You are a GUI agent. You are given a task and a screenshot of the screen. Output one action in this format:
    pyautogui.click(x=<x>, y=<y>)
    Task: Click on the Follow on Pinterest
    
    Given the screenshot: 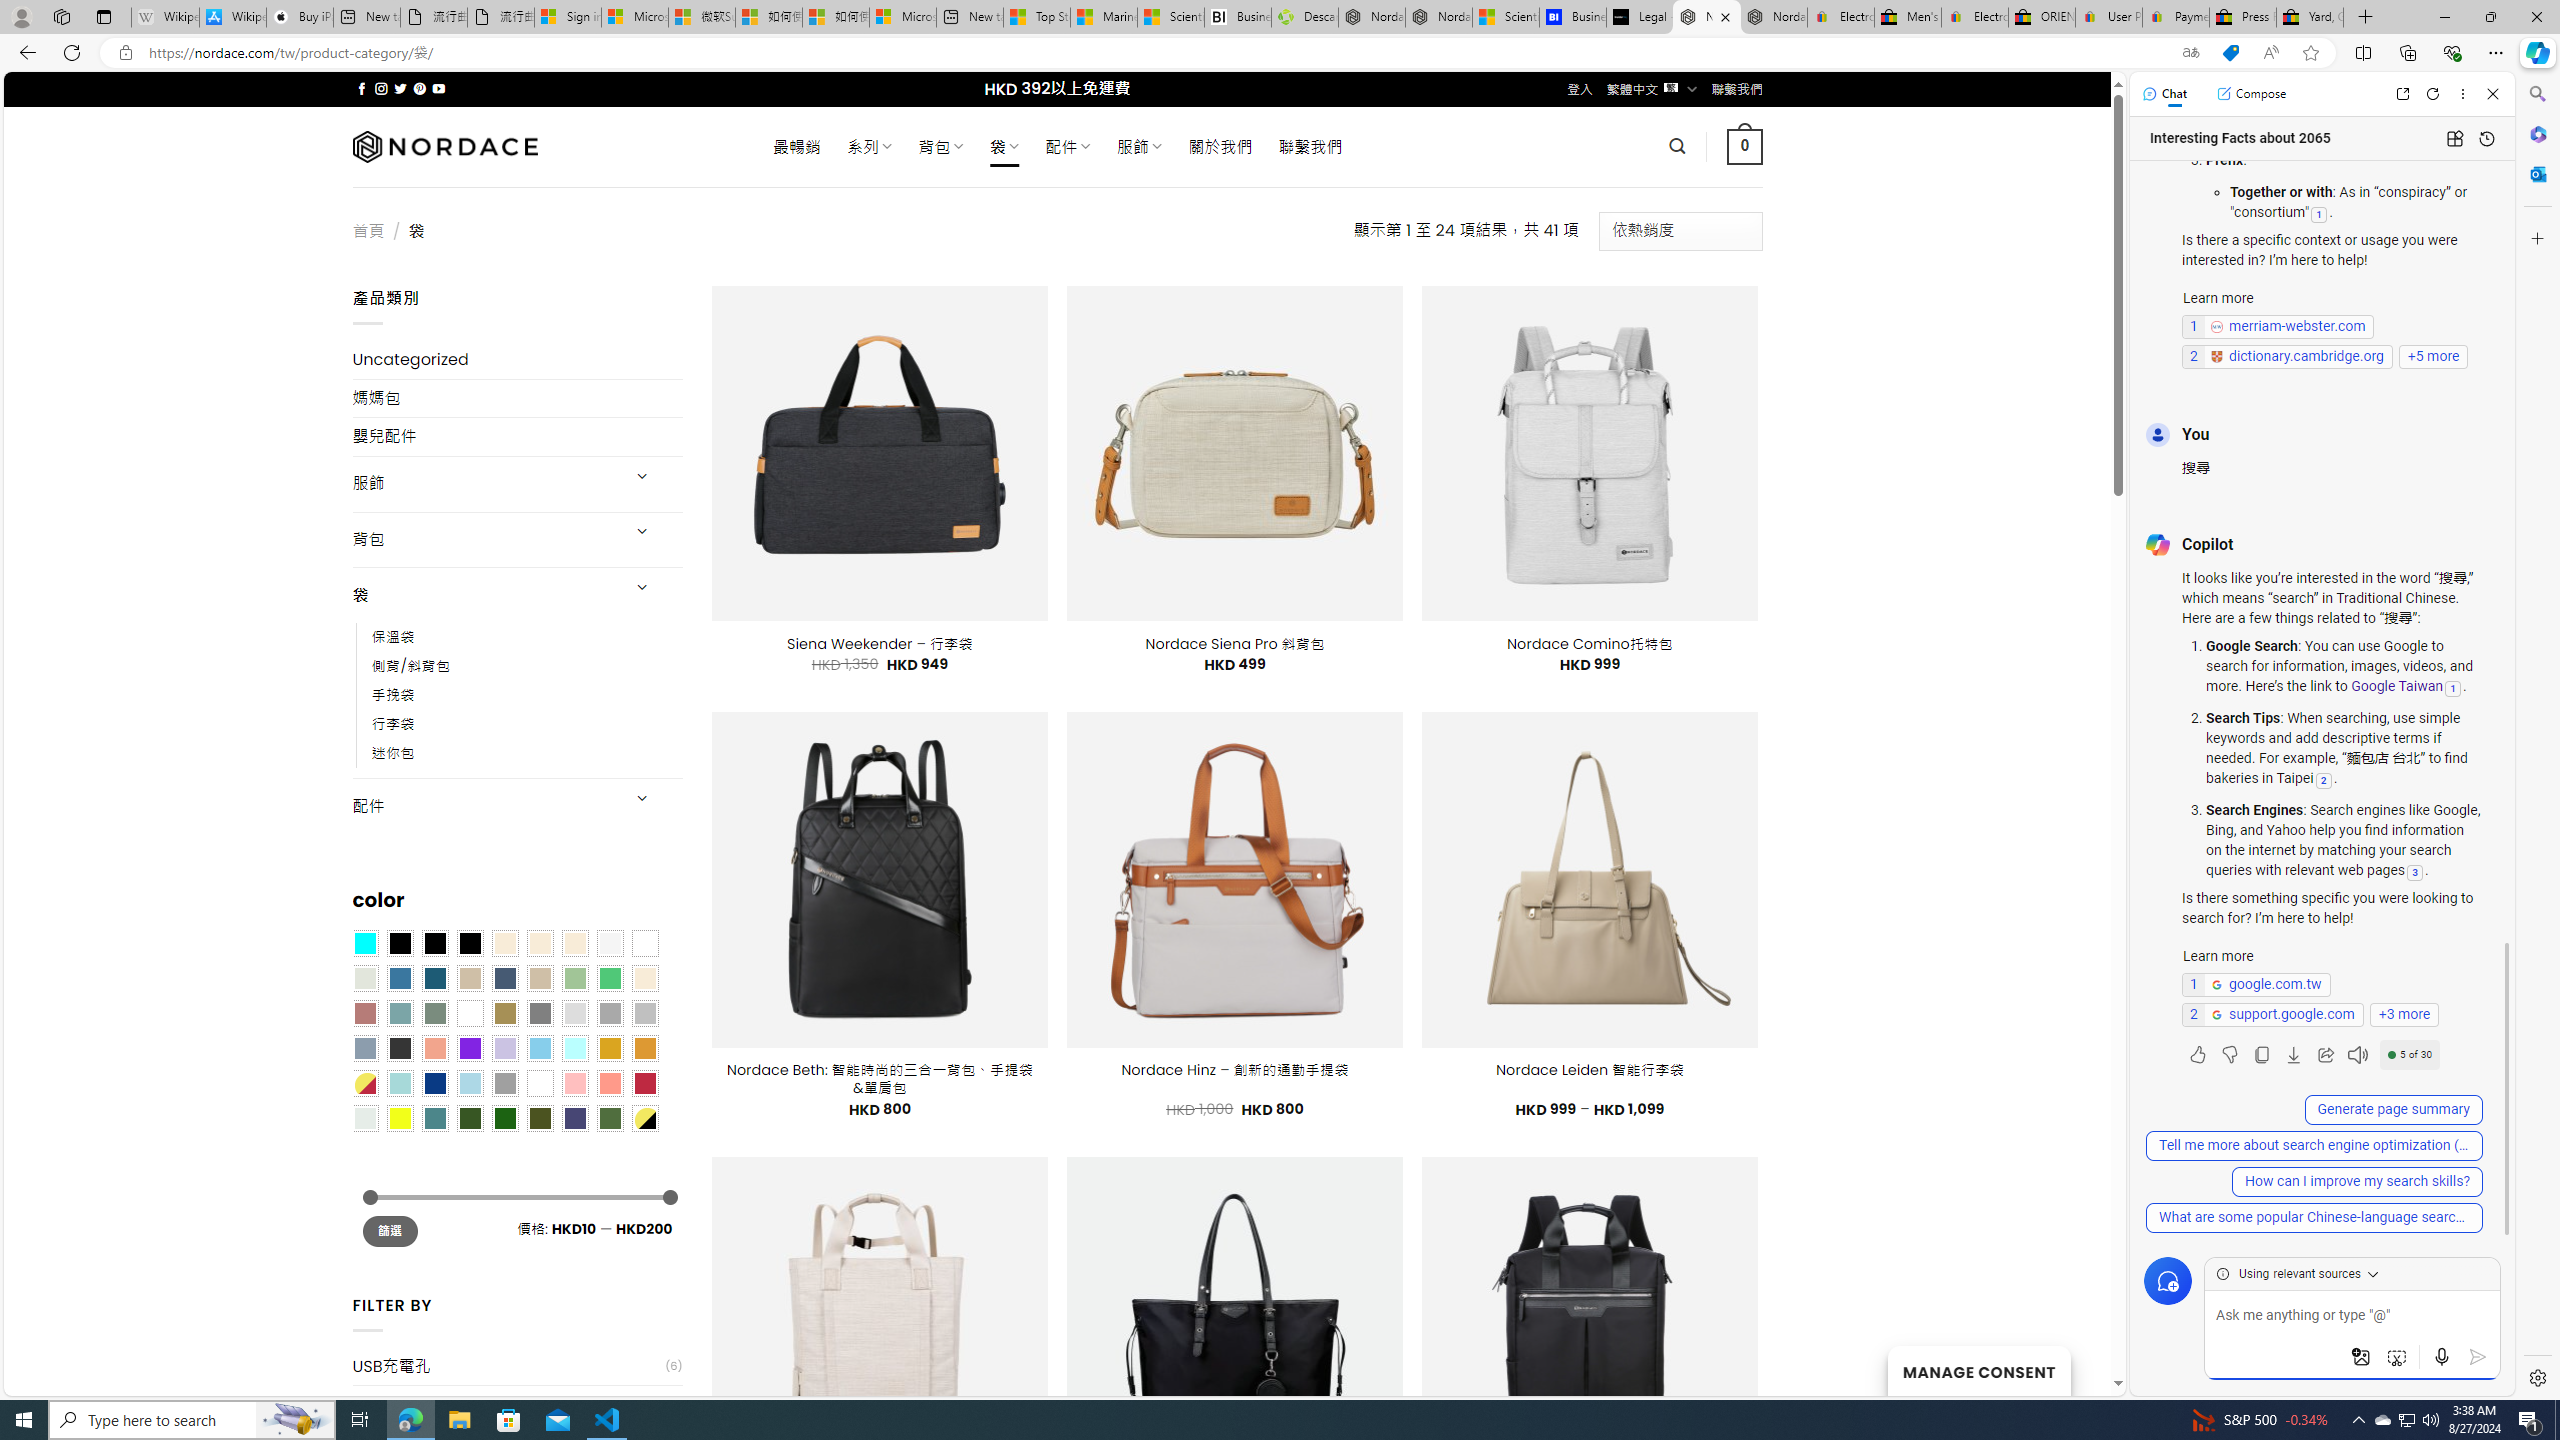 What is the action you would take?
    pyautogui.click(x=418, y=88)
    